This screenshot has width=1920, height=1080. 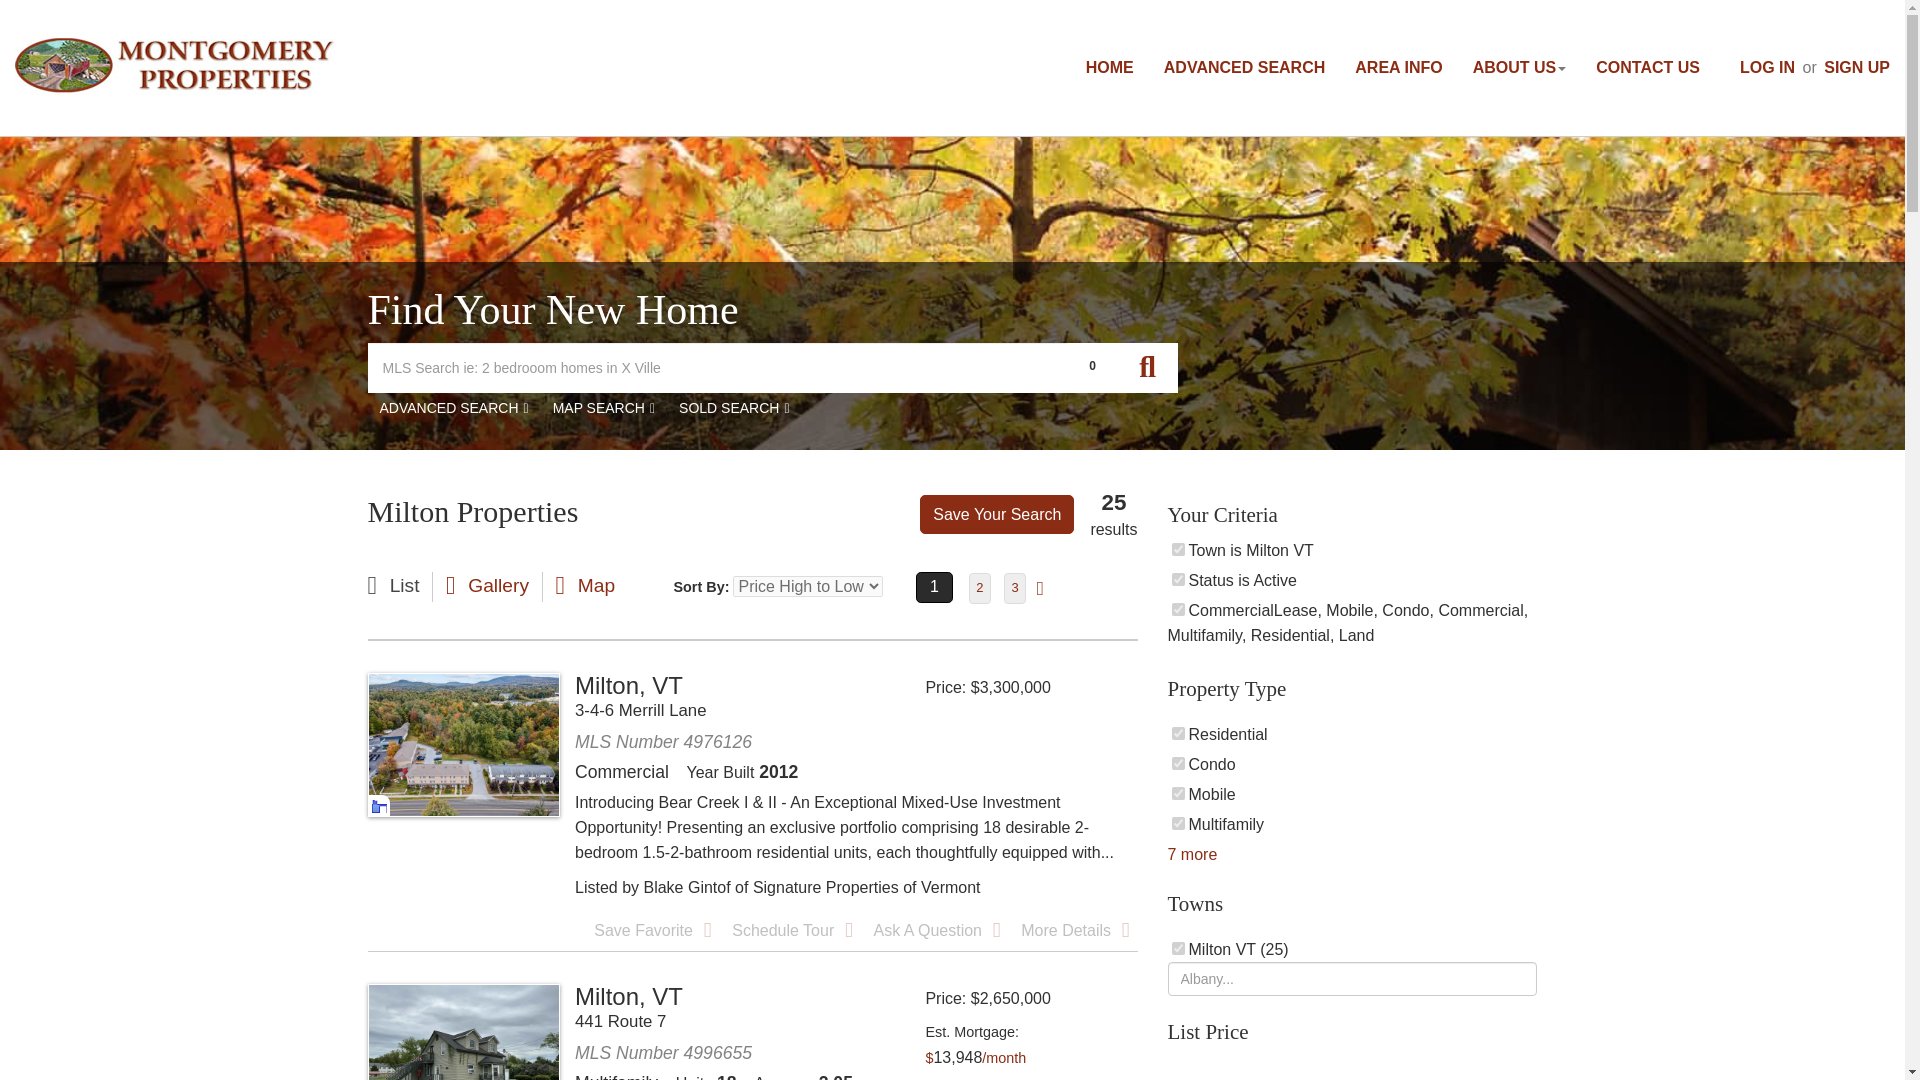 What do you see at coordinates (487, 586) in the screenshot?
I see `Gallery` at bounding box center [487, 586].